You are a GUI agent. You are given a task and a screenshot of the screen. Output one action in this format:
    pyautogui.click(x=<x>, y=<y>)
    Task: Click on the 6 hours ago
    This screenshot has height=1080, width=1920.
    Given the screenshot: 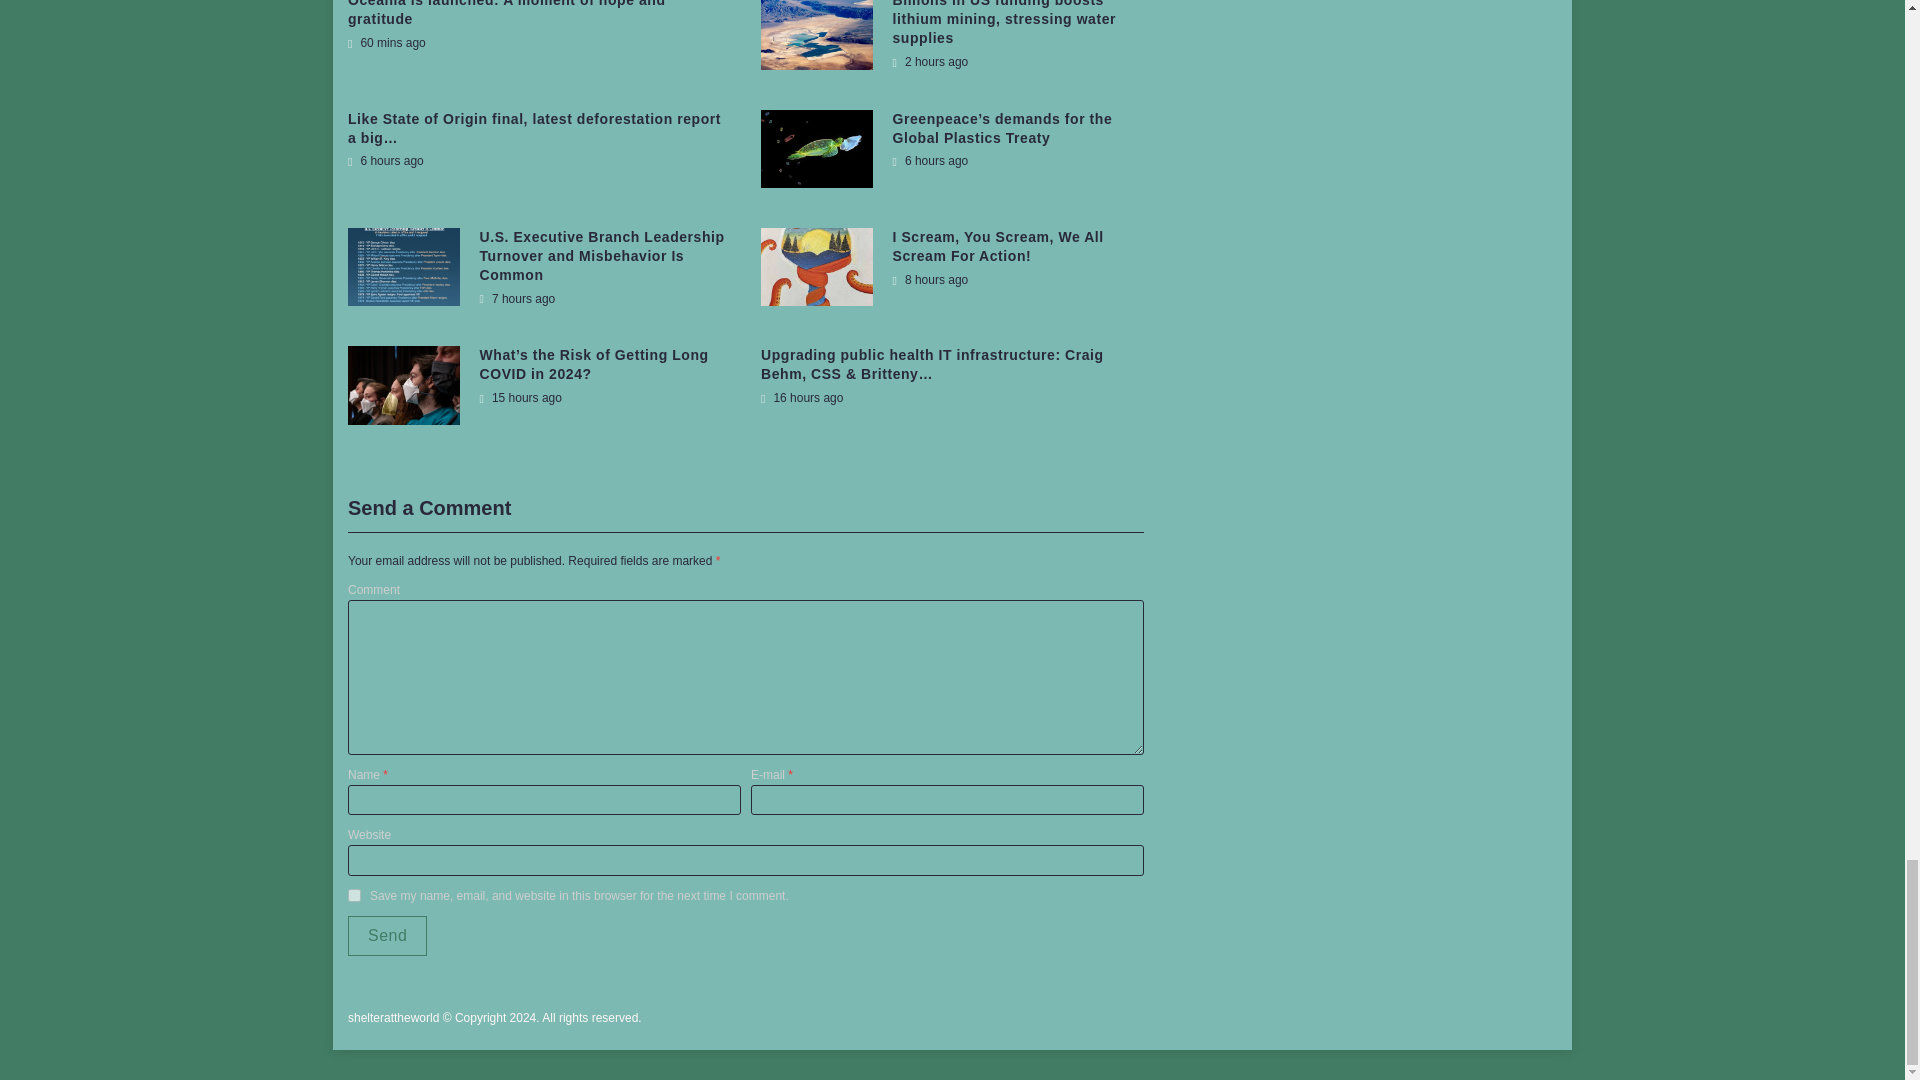 What is the action you would take?
    pyautogui.click(x=930, y=161)
    